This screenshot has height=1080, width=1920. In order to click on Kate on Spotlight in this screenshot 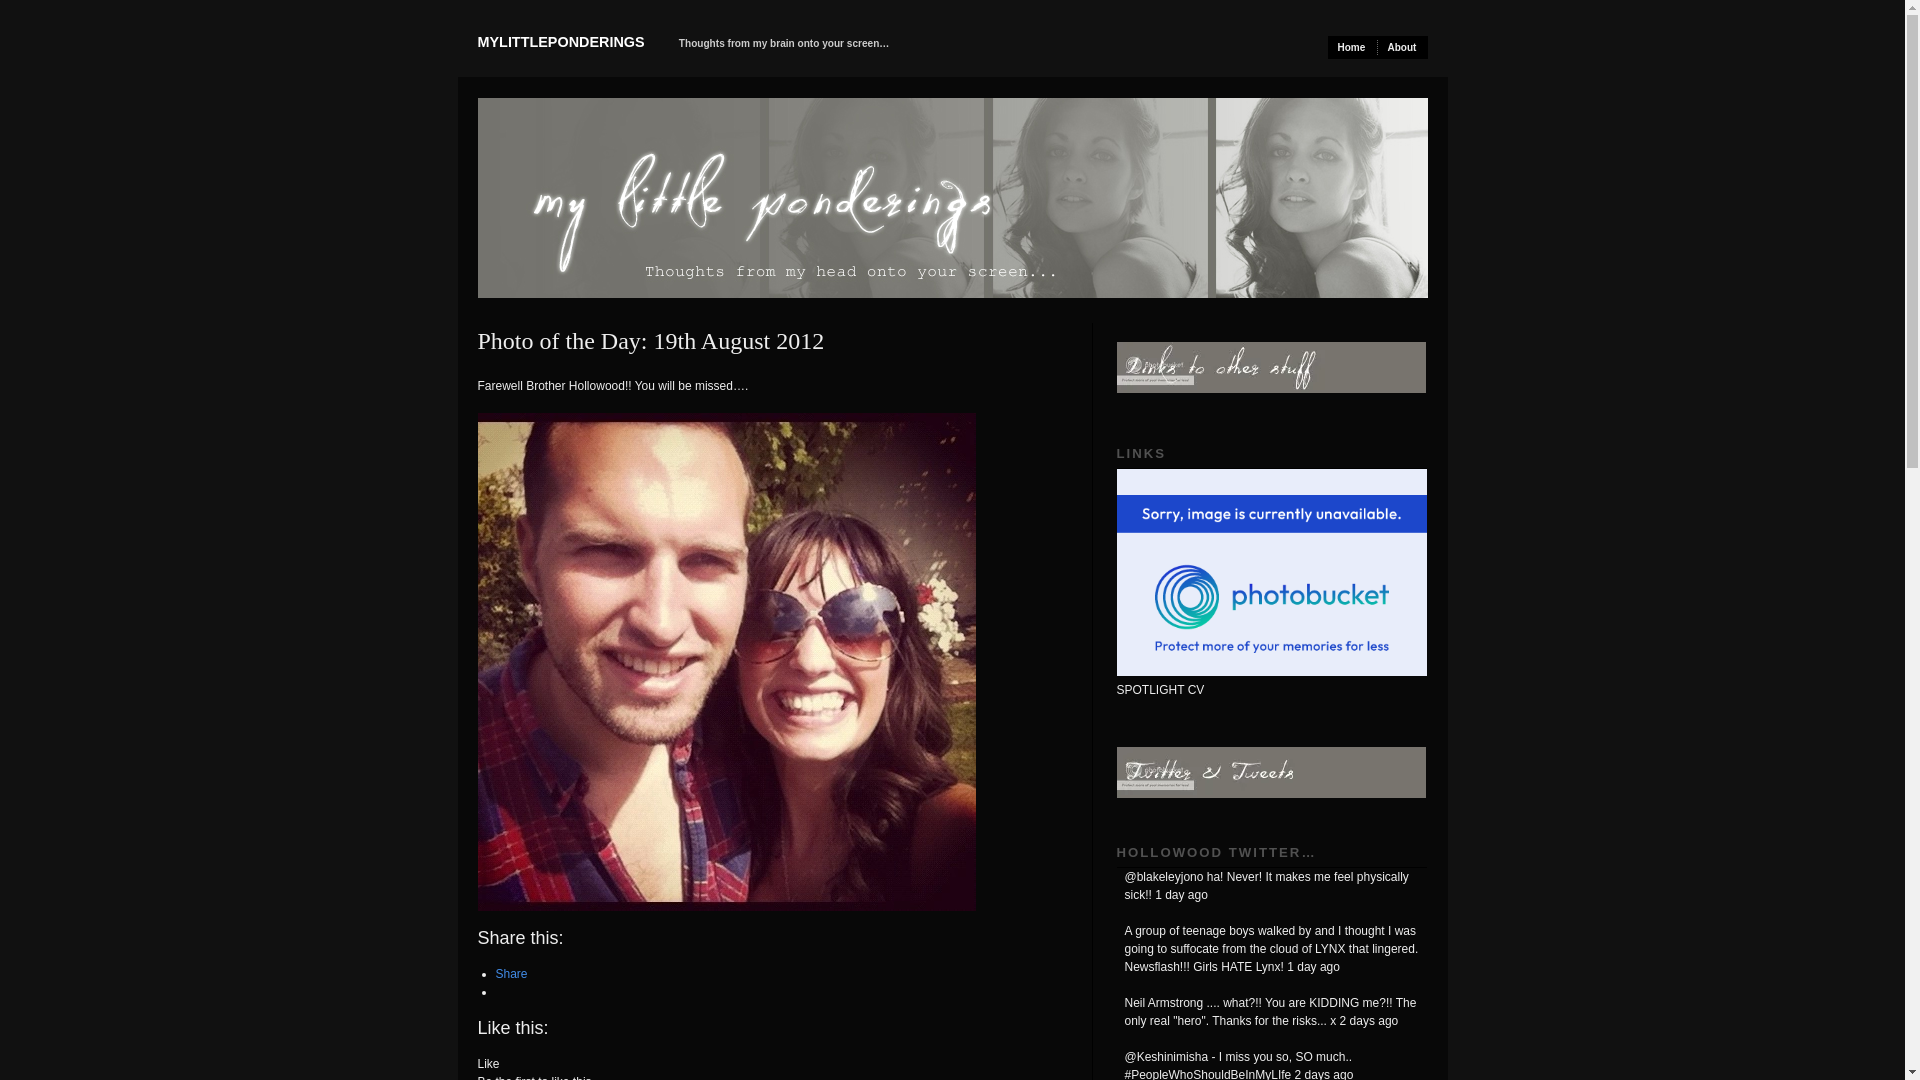, I will do `click(1270, 572)`.